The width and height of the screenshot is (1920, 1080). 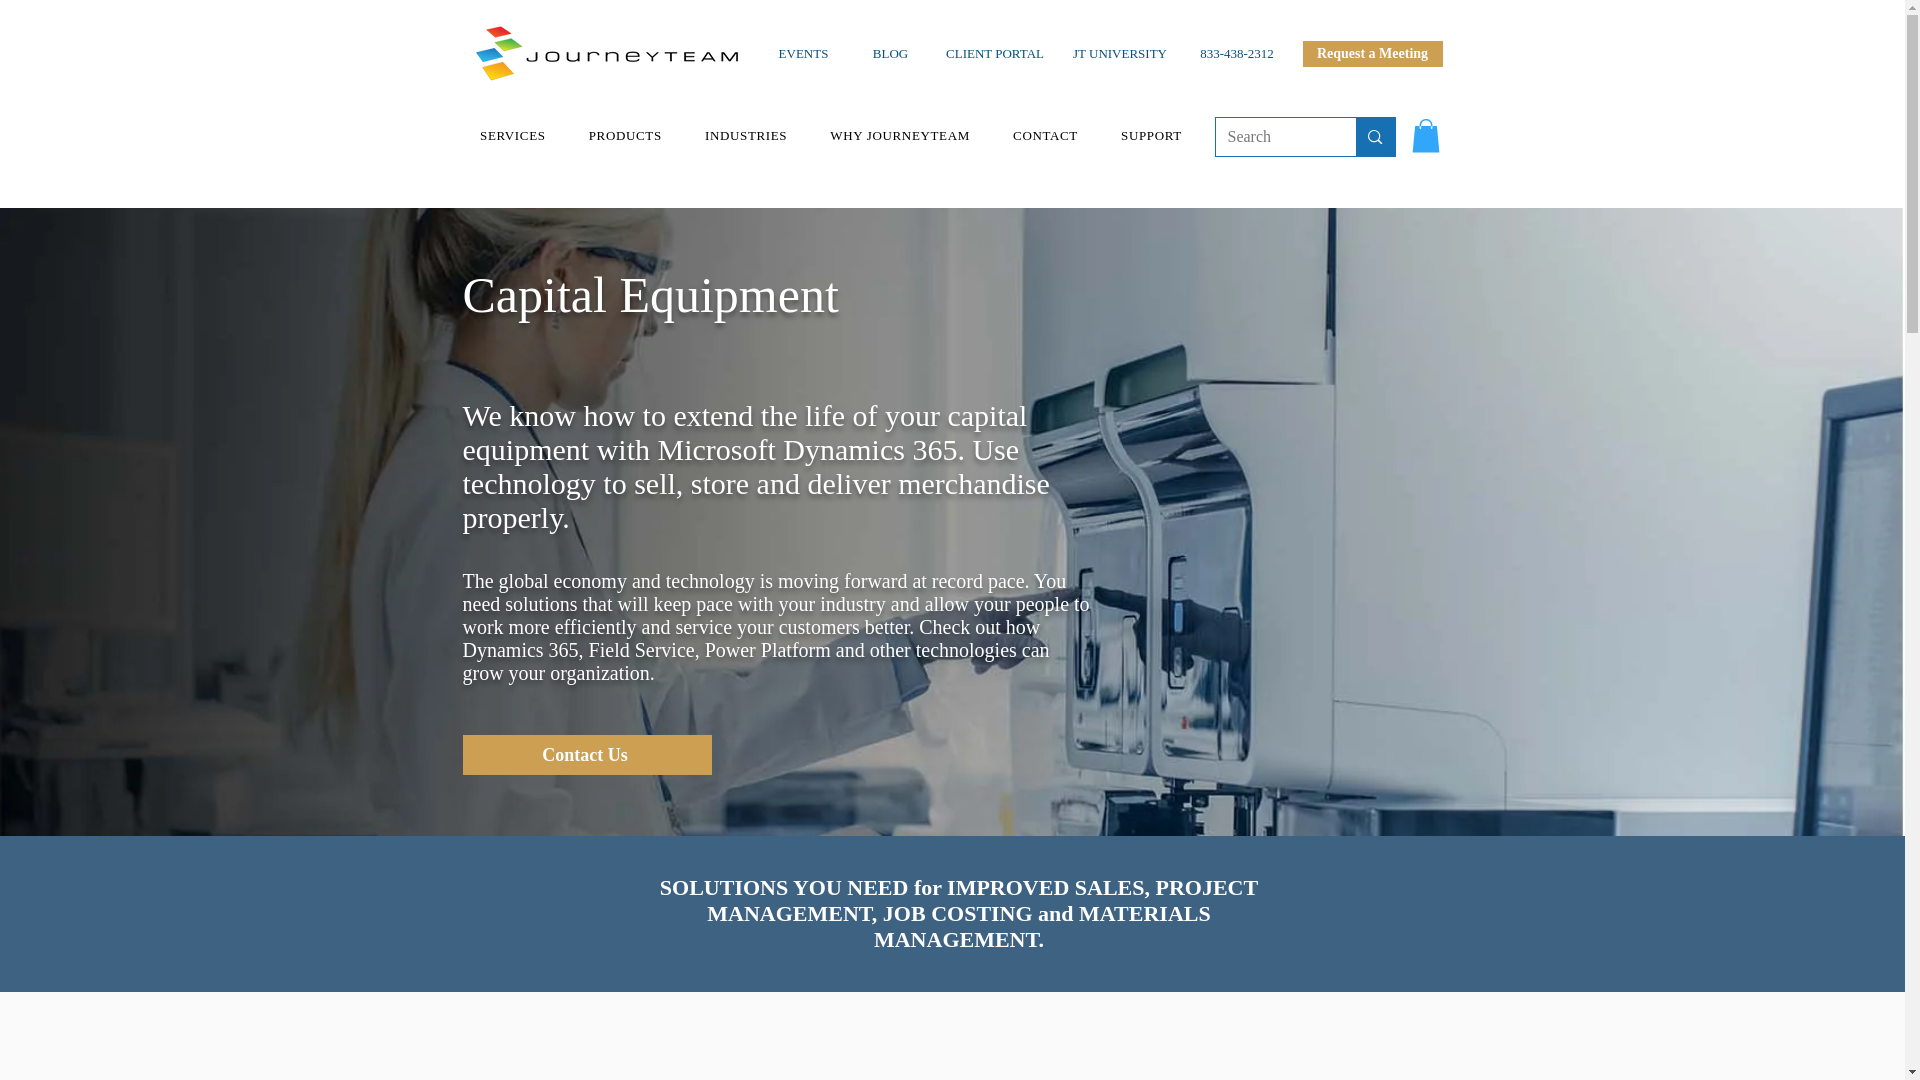 What do you see at coordinates (890, 54) in the screenshot?
I see `BLOG` at bounding box center [890, 54].